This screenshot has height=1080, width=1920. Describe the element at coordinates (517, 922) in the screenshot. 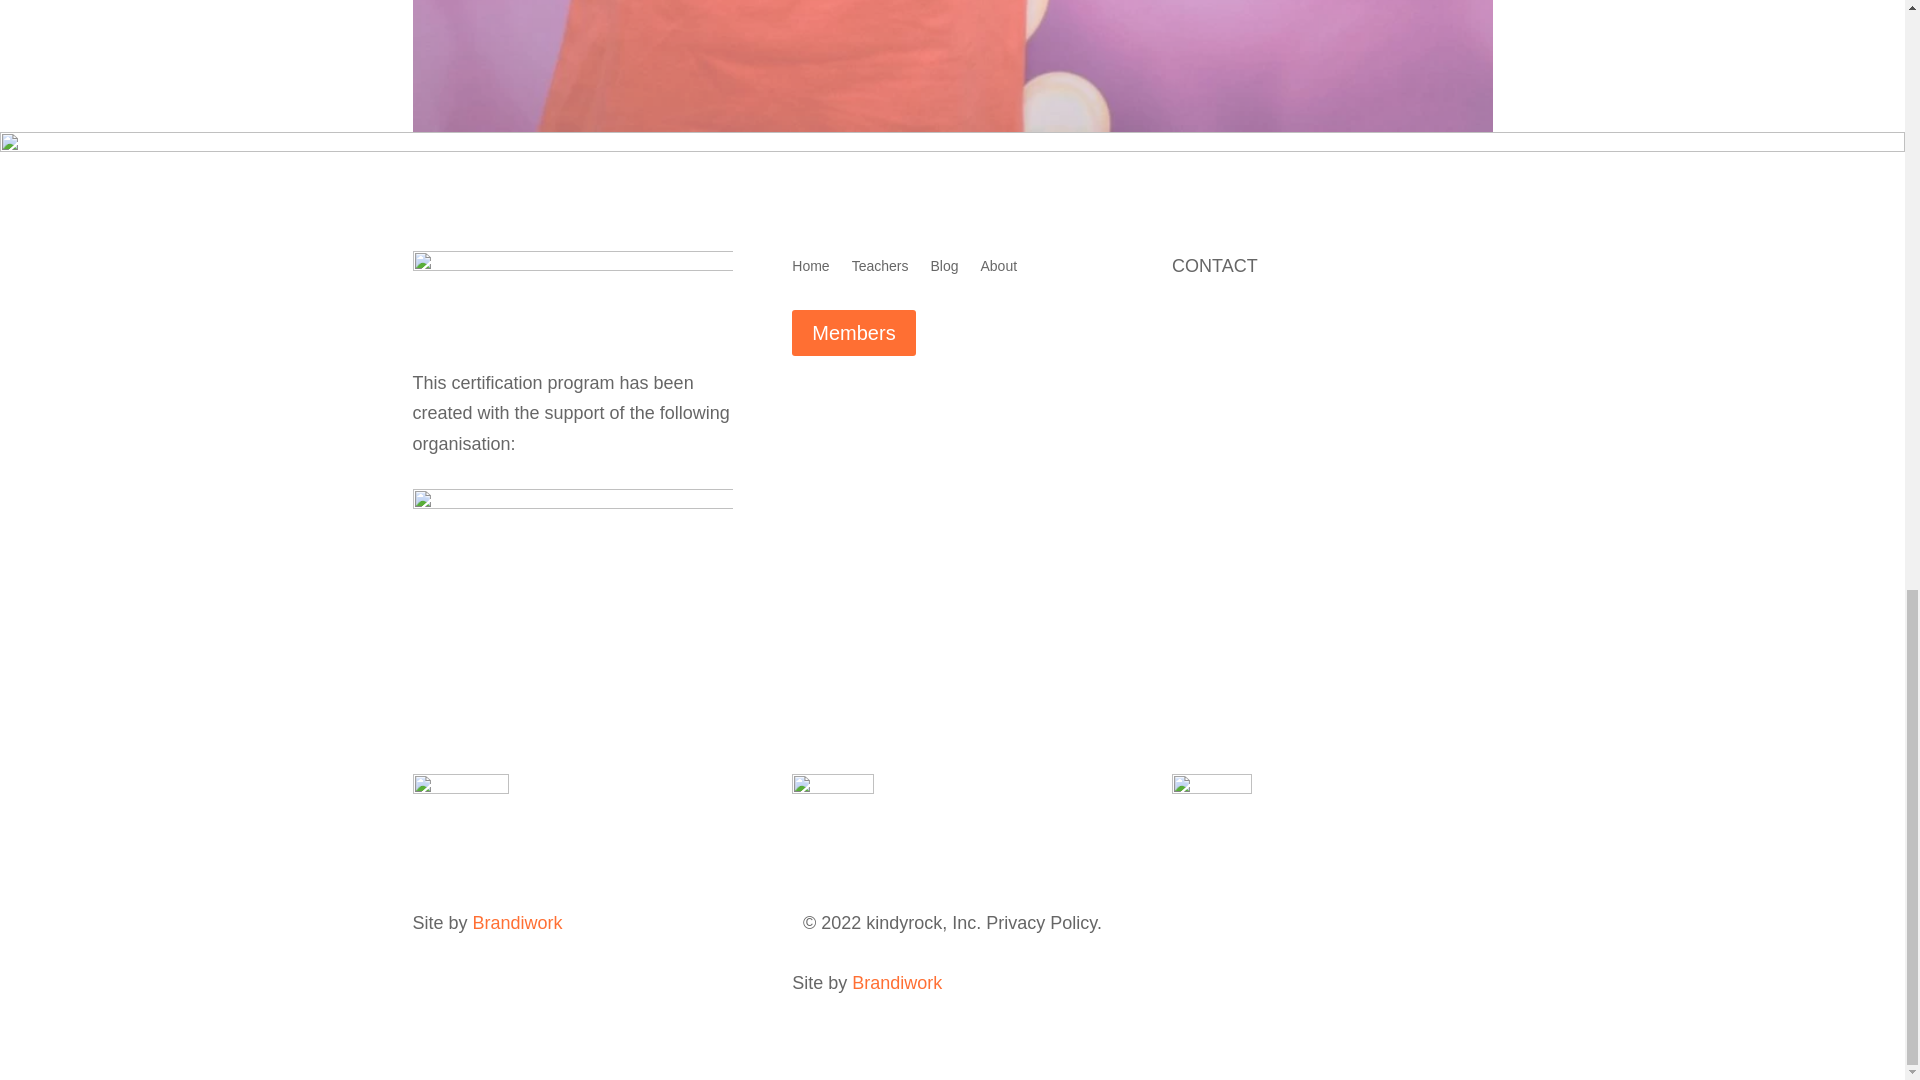

I see `Brandiwork` at that location.